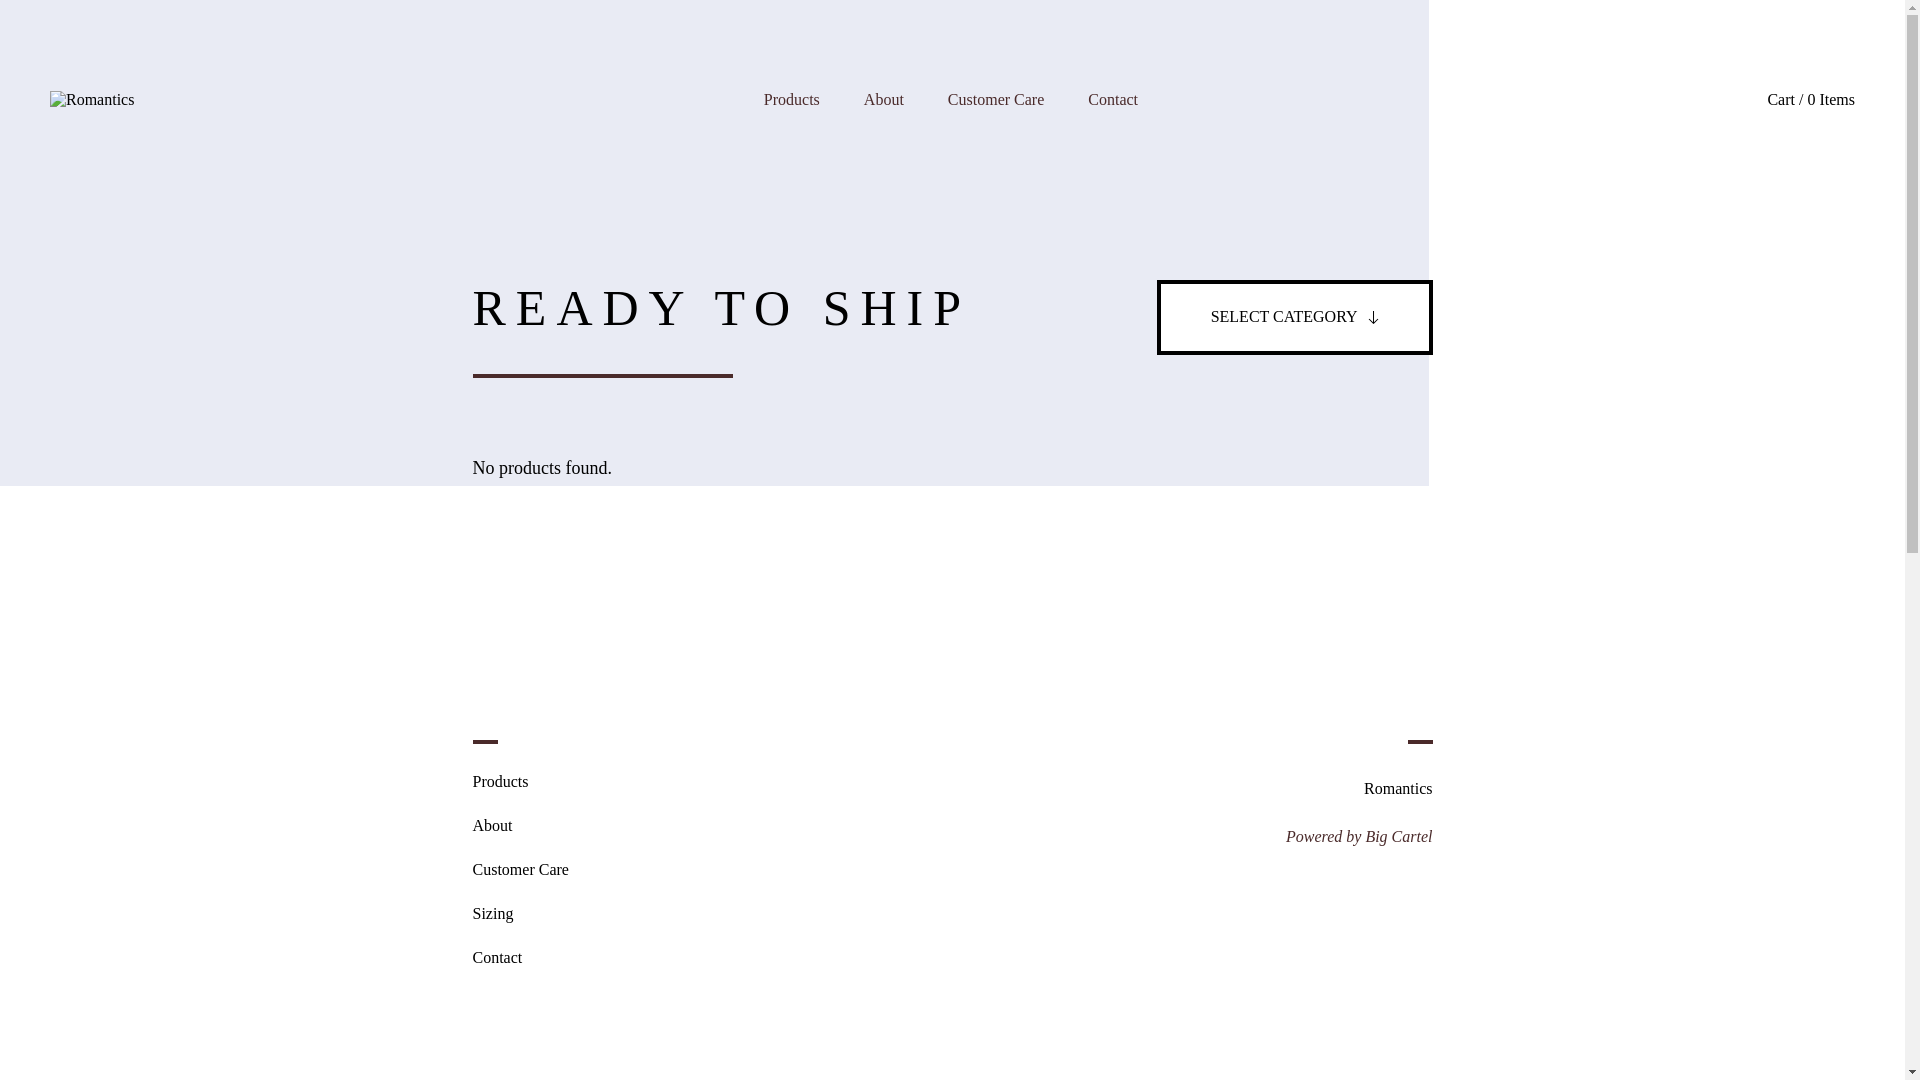  Describe the element at coordinates (884, 100) in the screenshot. I see `About` at that location.